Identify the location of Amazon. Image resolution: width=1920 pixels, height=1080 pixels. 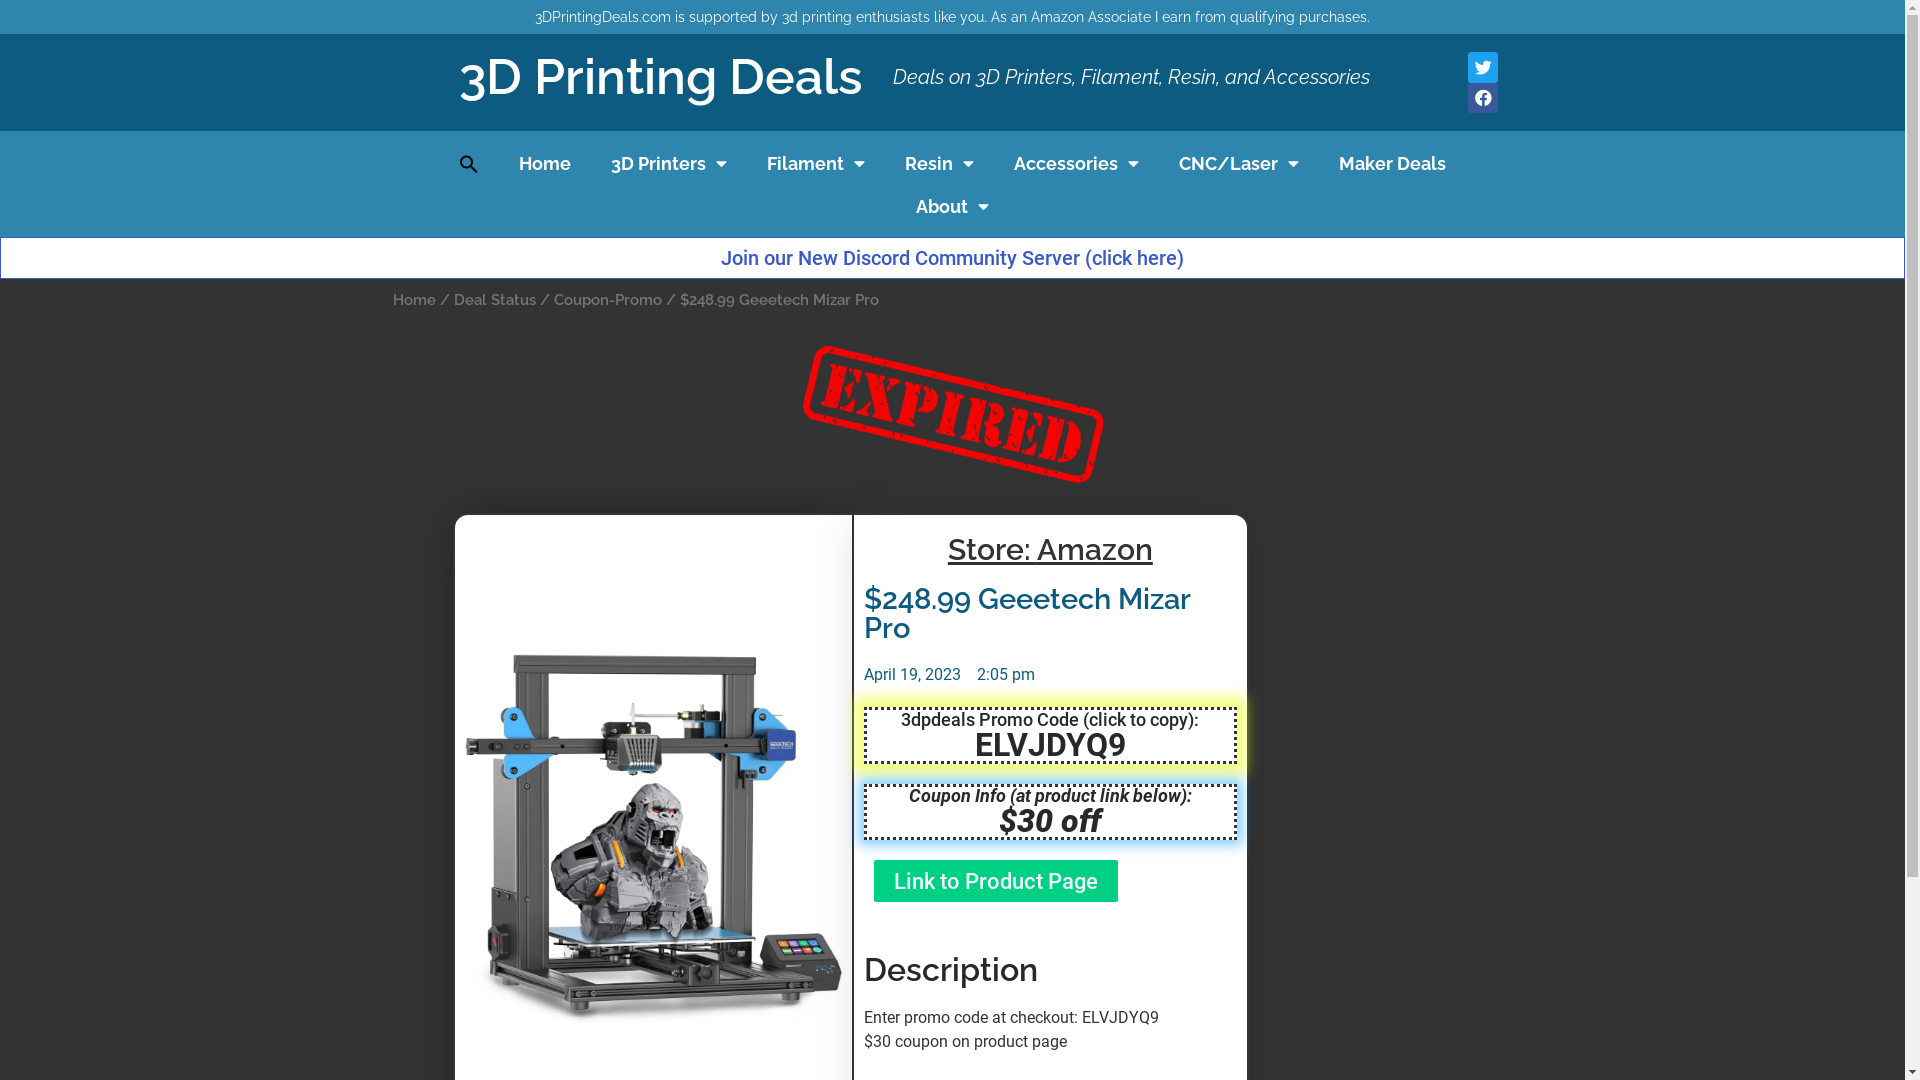
(1095, 550).